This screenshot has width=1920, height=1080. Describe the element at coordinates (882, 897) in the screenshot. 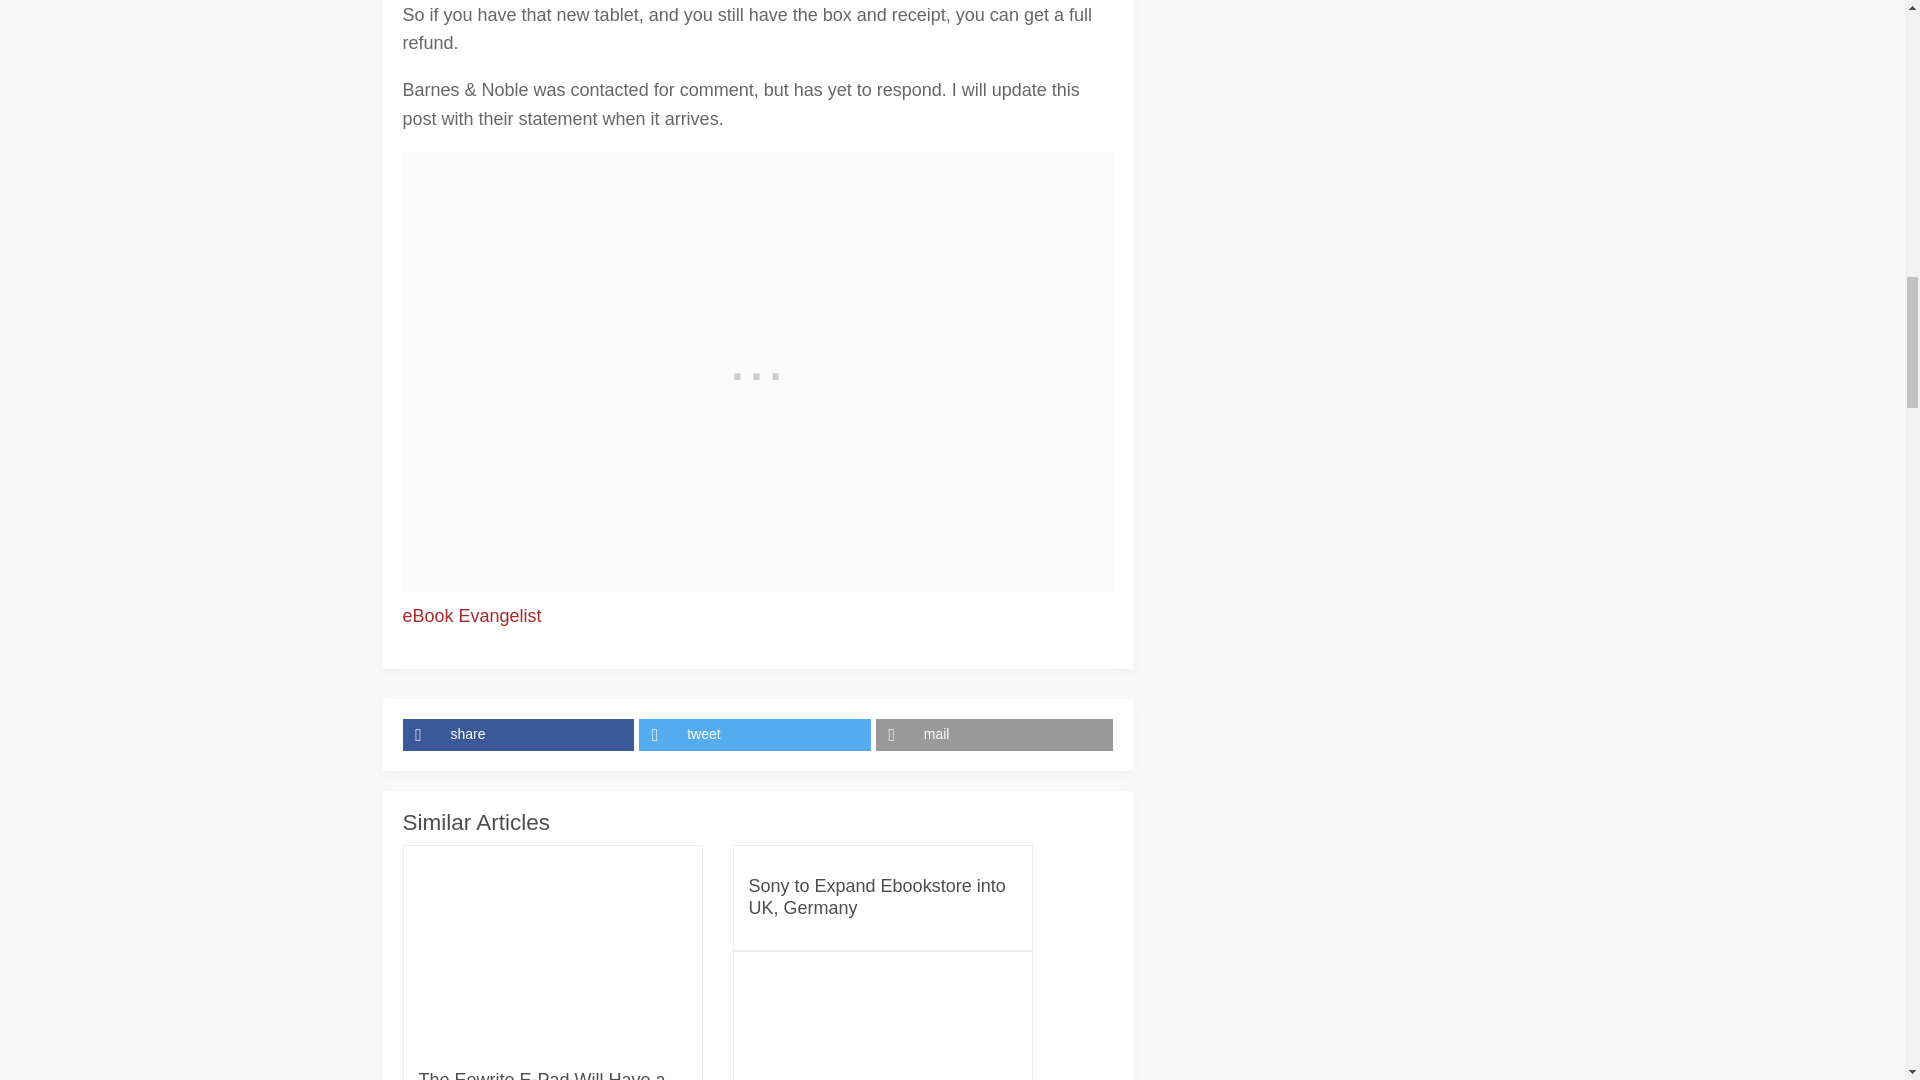

I see `Sony to Expand Ebookstore into UK, Germany` at that location.